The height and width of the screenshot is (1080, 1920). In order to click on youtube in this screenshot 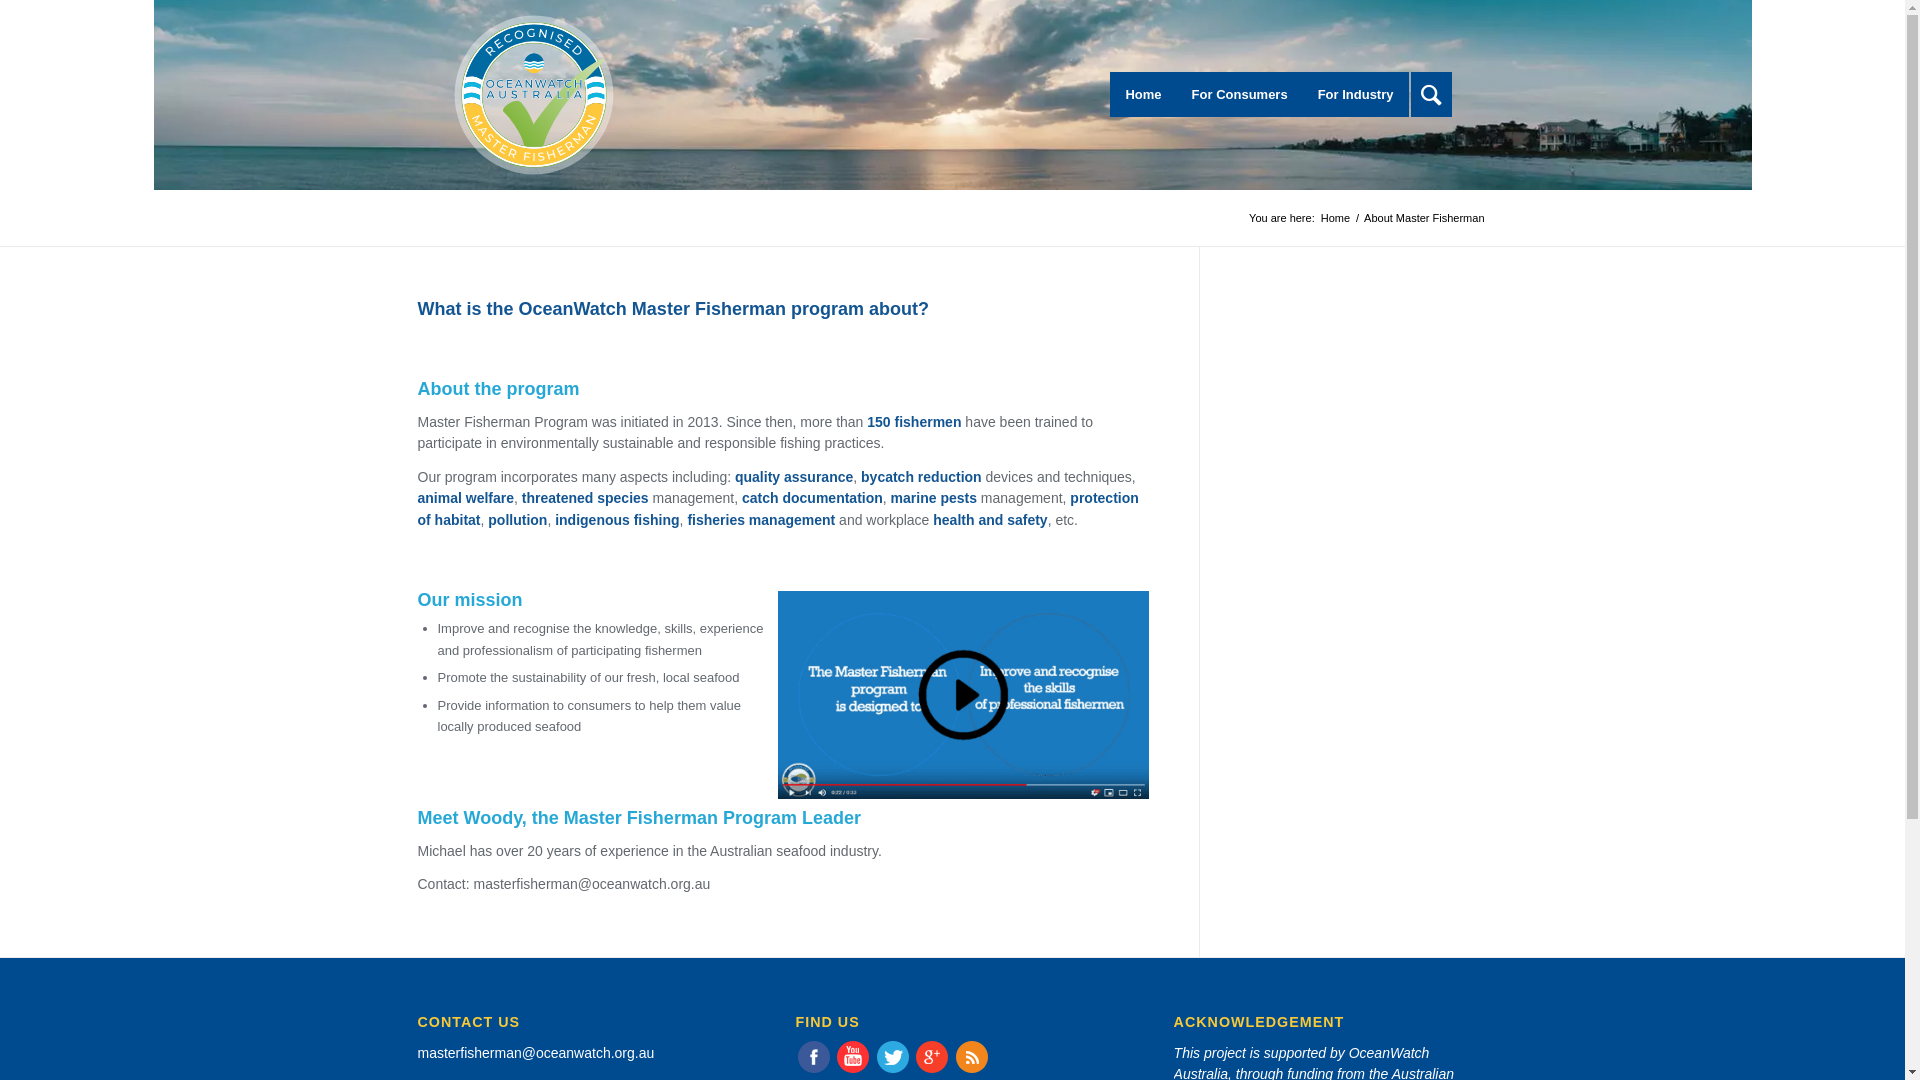, I will do `click(853, 1070)`.